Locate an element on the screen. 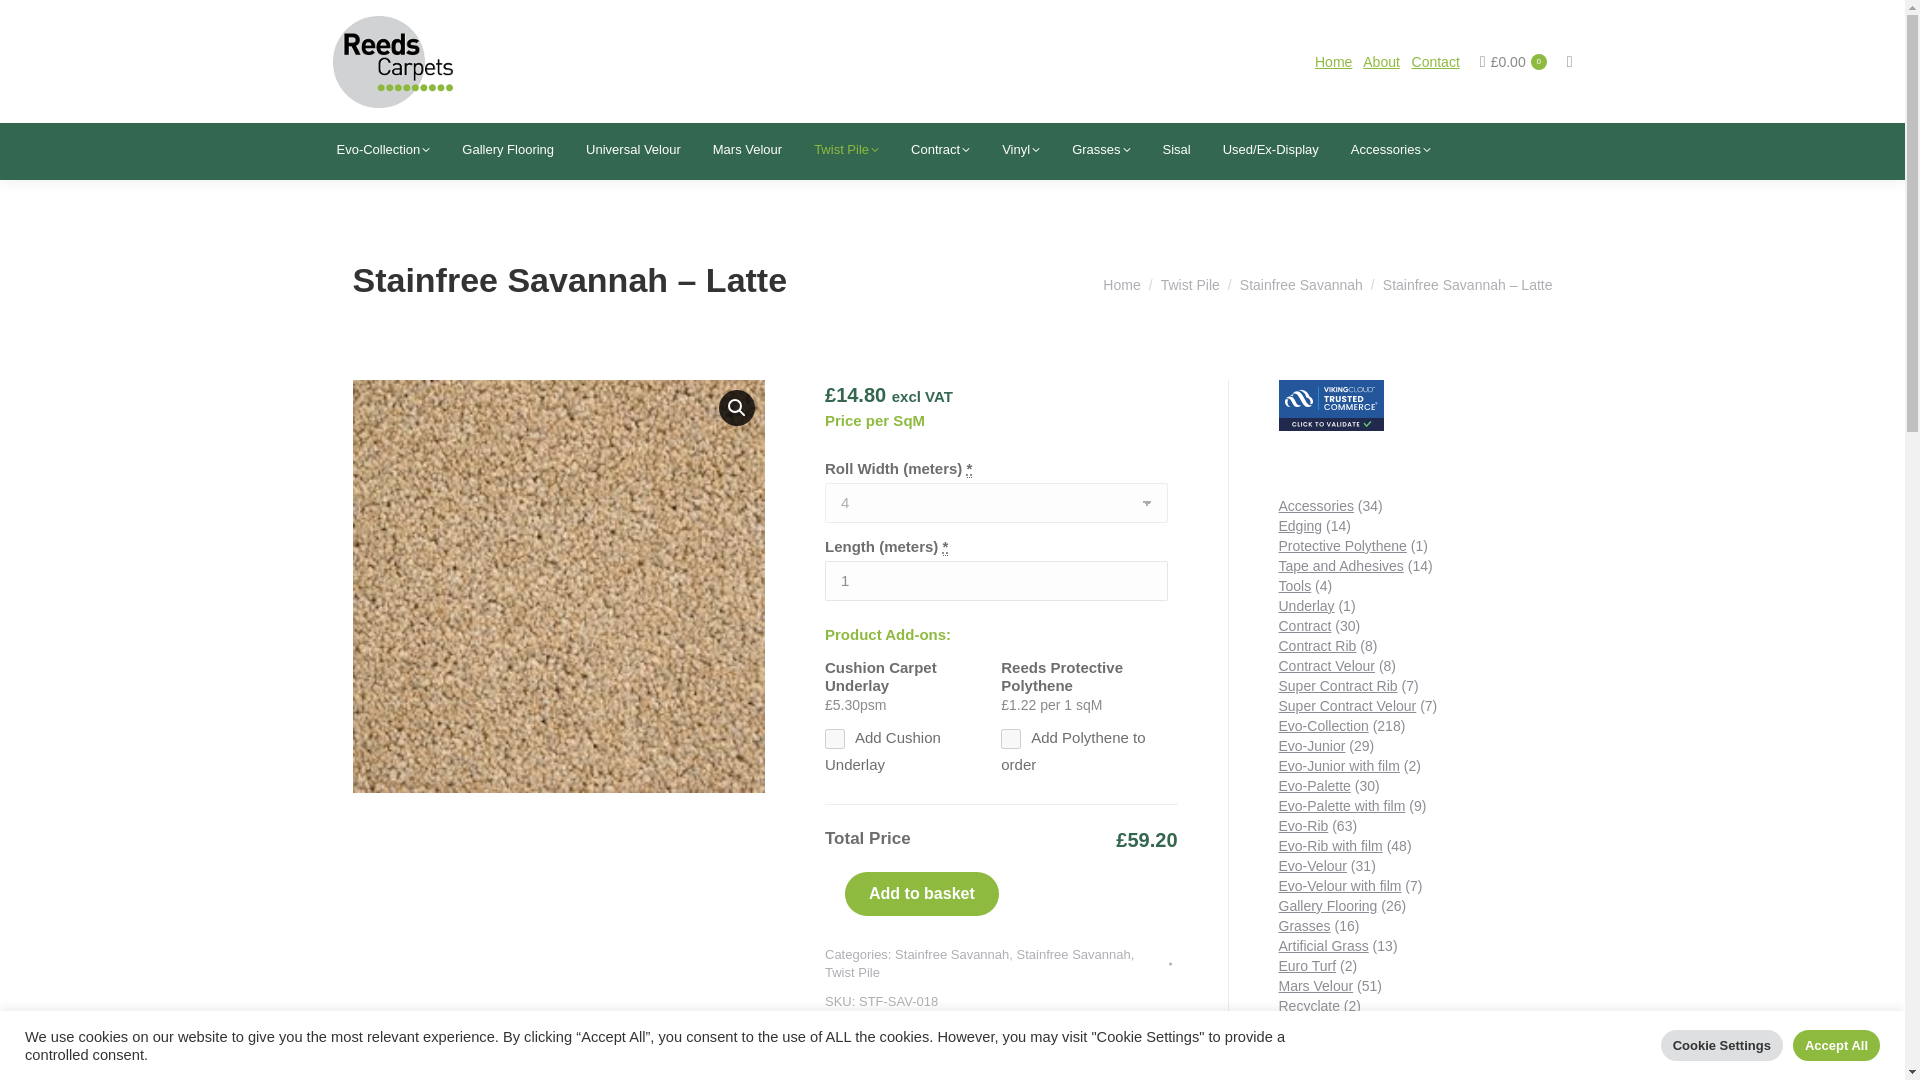 This screenshot has height=1080, width=1920. 2pdam is located at coordinates (1010, 739).